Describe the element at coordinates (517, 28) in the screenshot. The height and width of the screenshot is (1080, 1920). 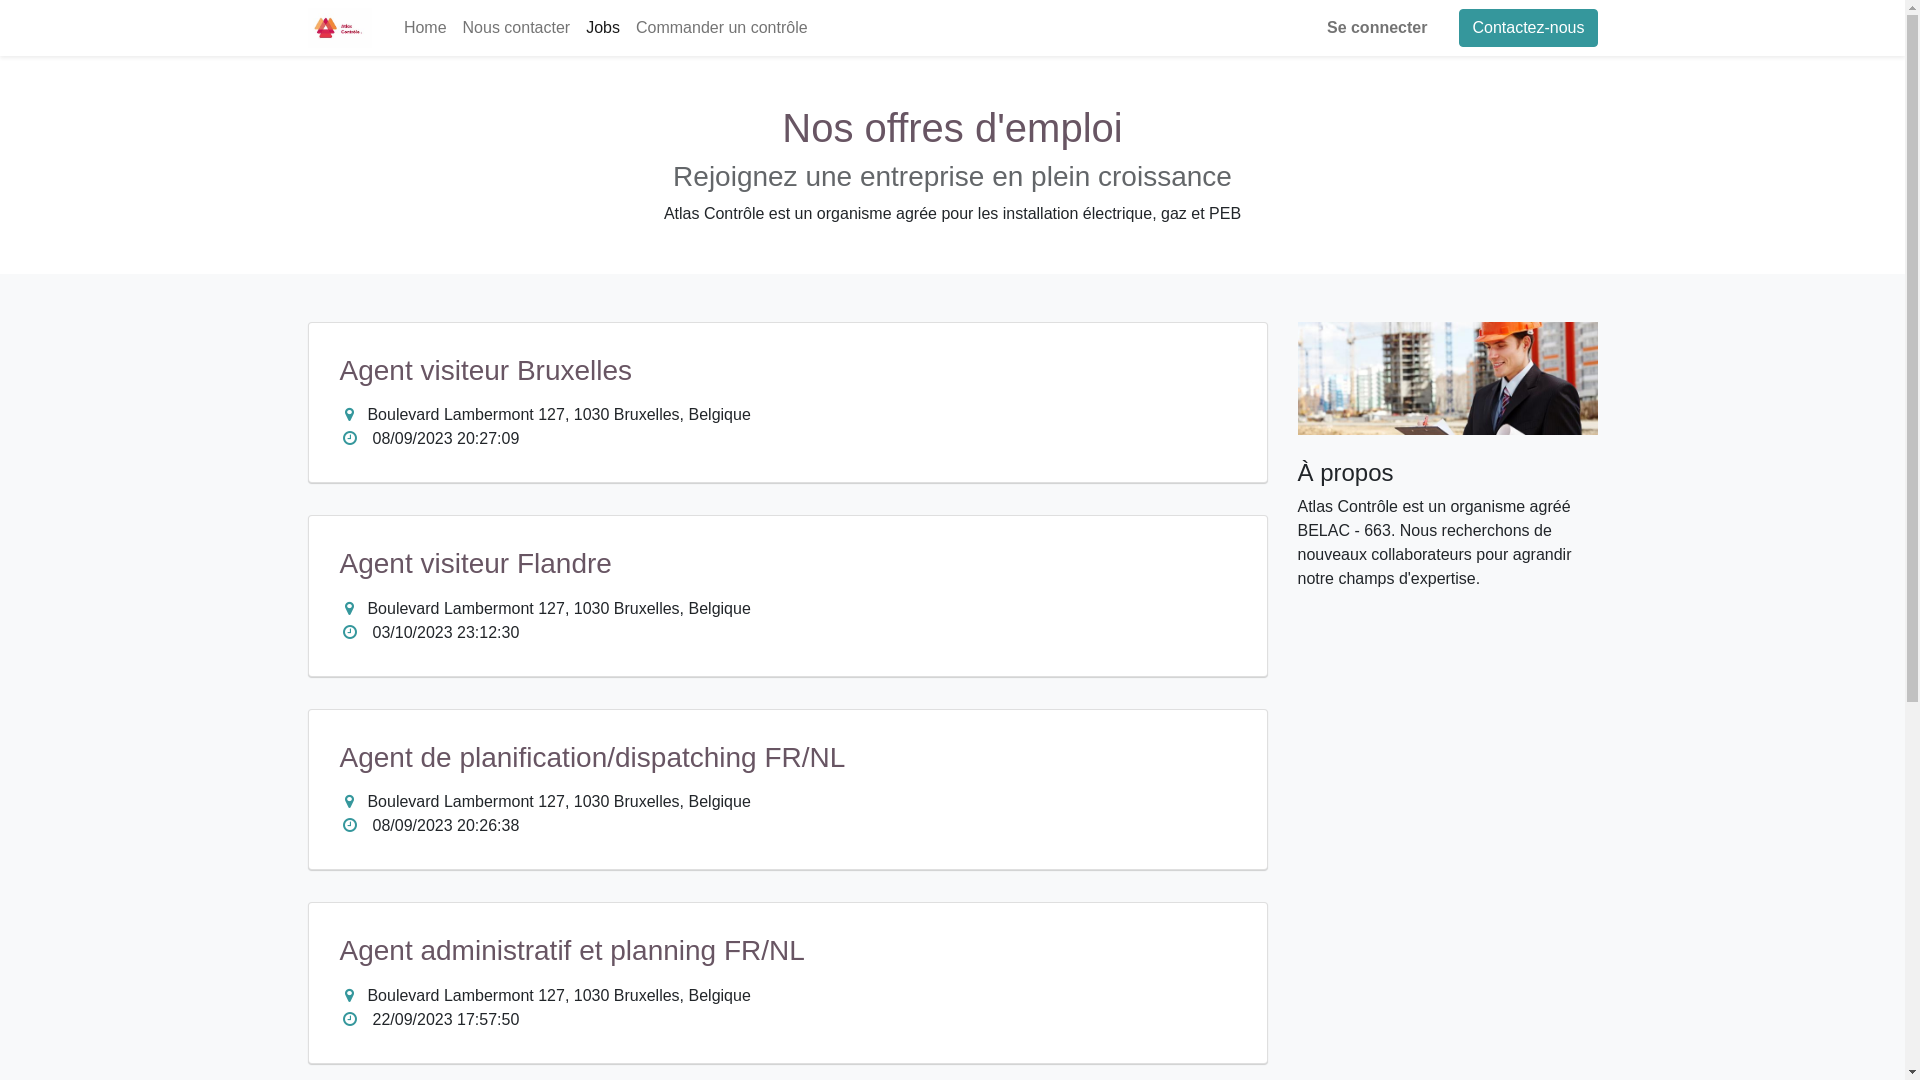
I see `Nous contacter` at that location.